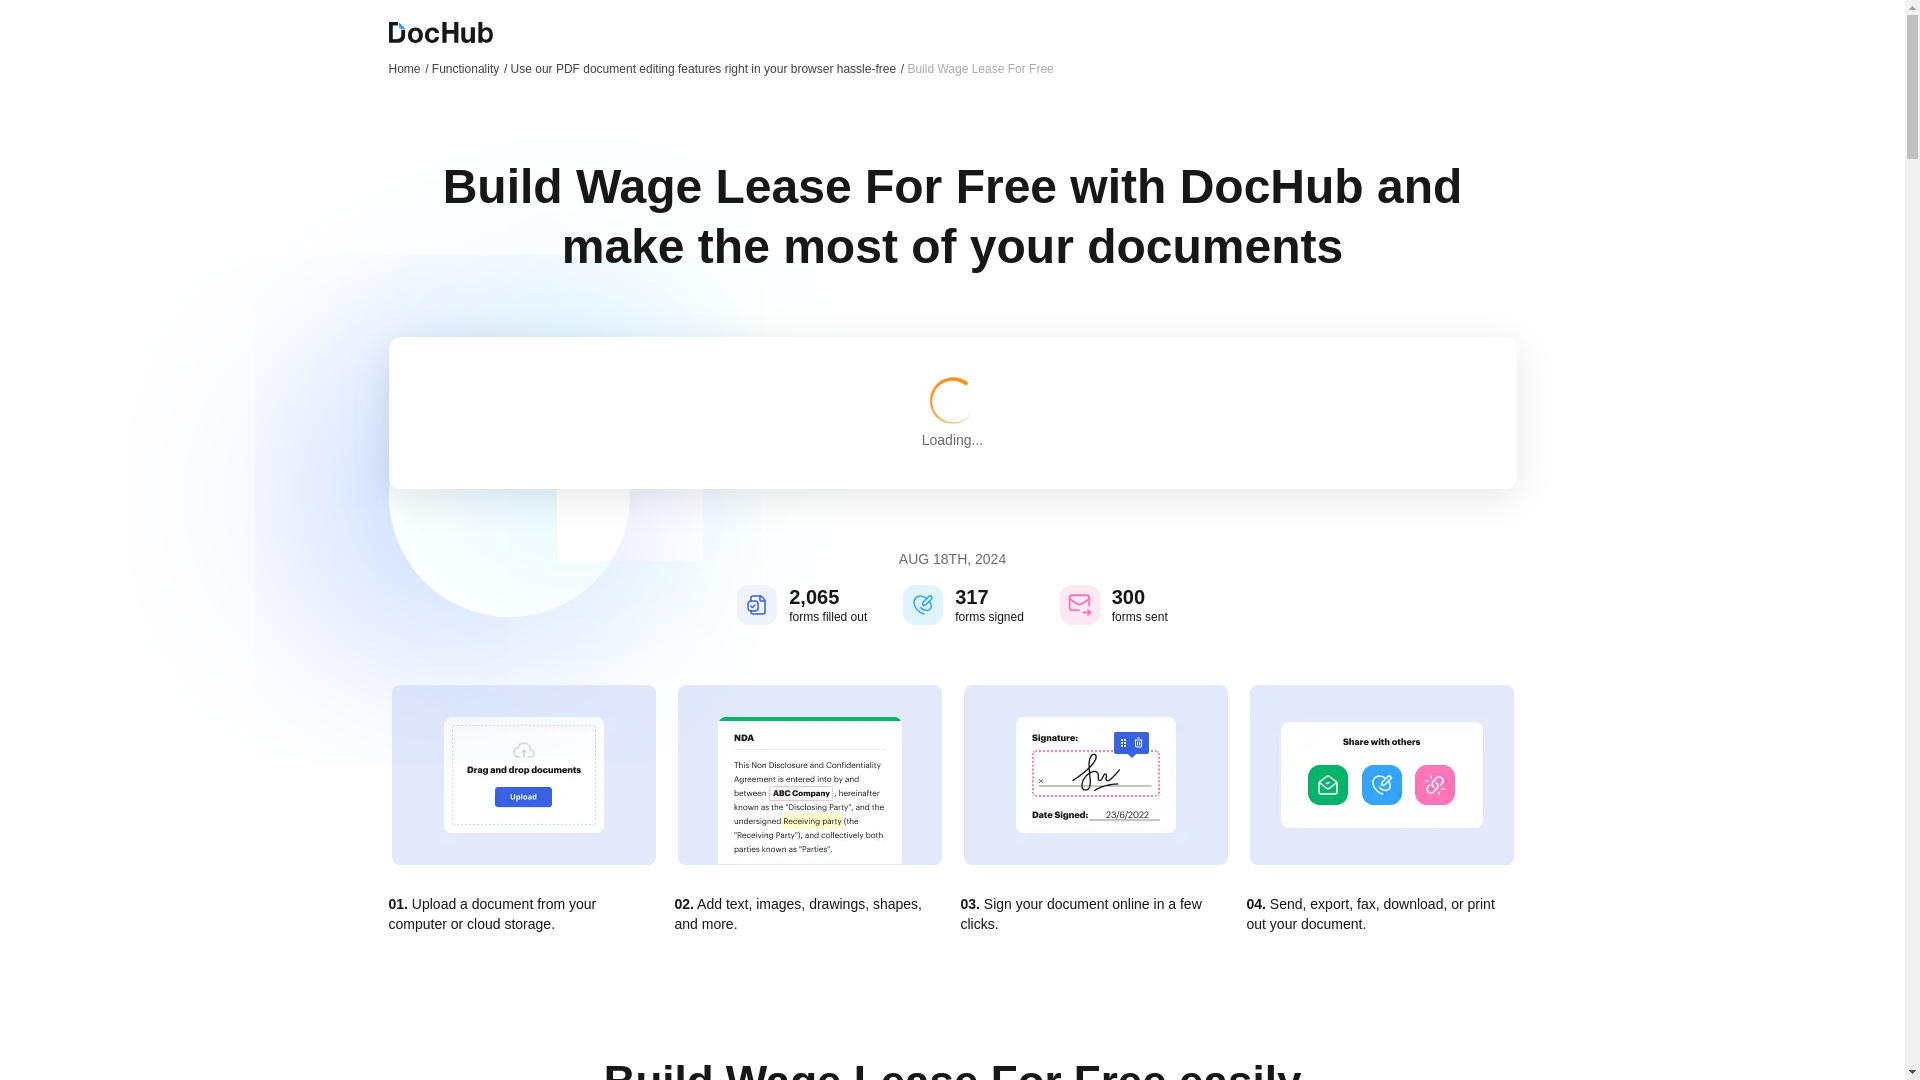 This screenshot has height=1080, width=1920. What do you see at coordinates (469, 68) in the screenshot?
I see `Functionality` at bounding box center [469, 68].